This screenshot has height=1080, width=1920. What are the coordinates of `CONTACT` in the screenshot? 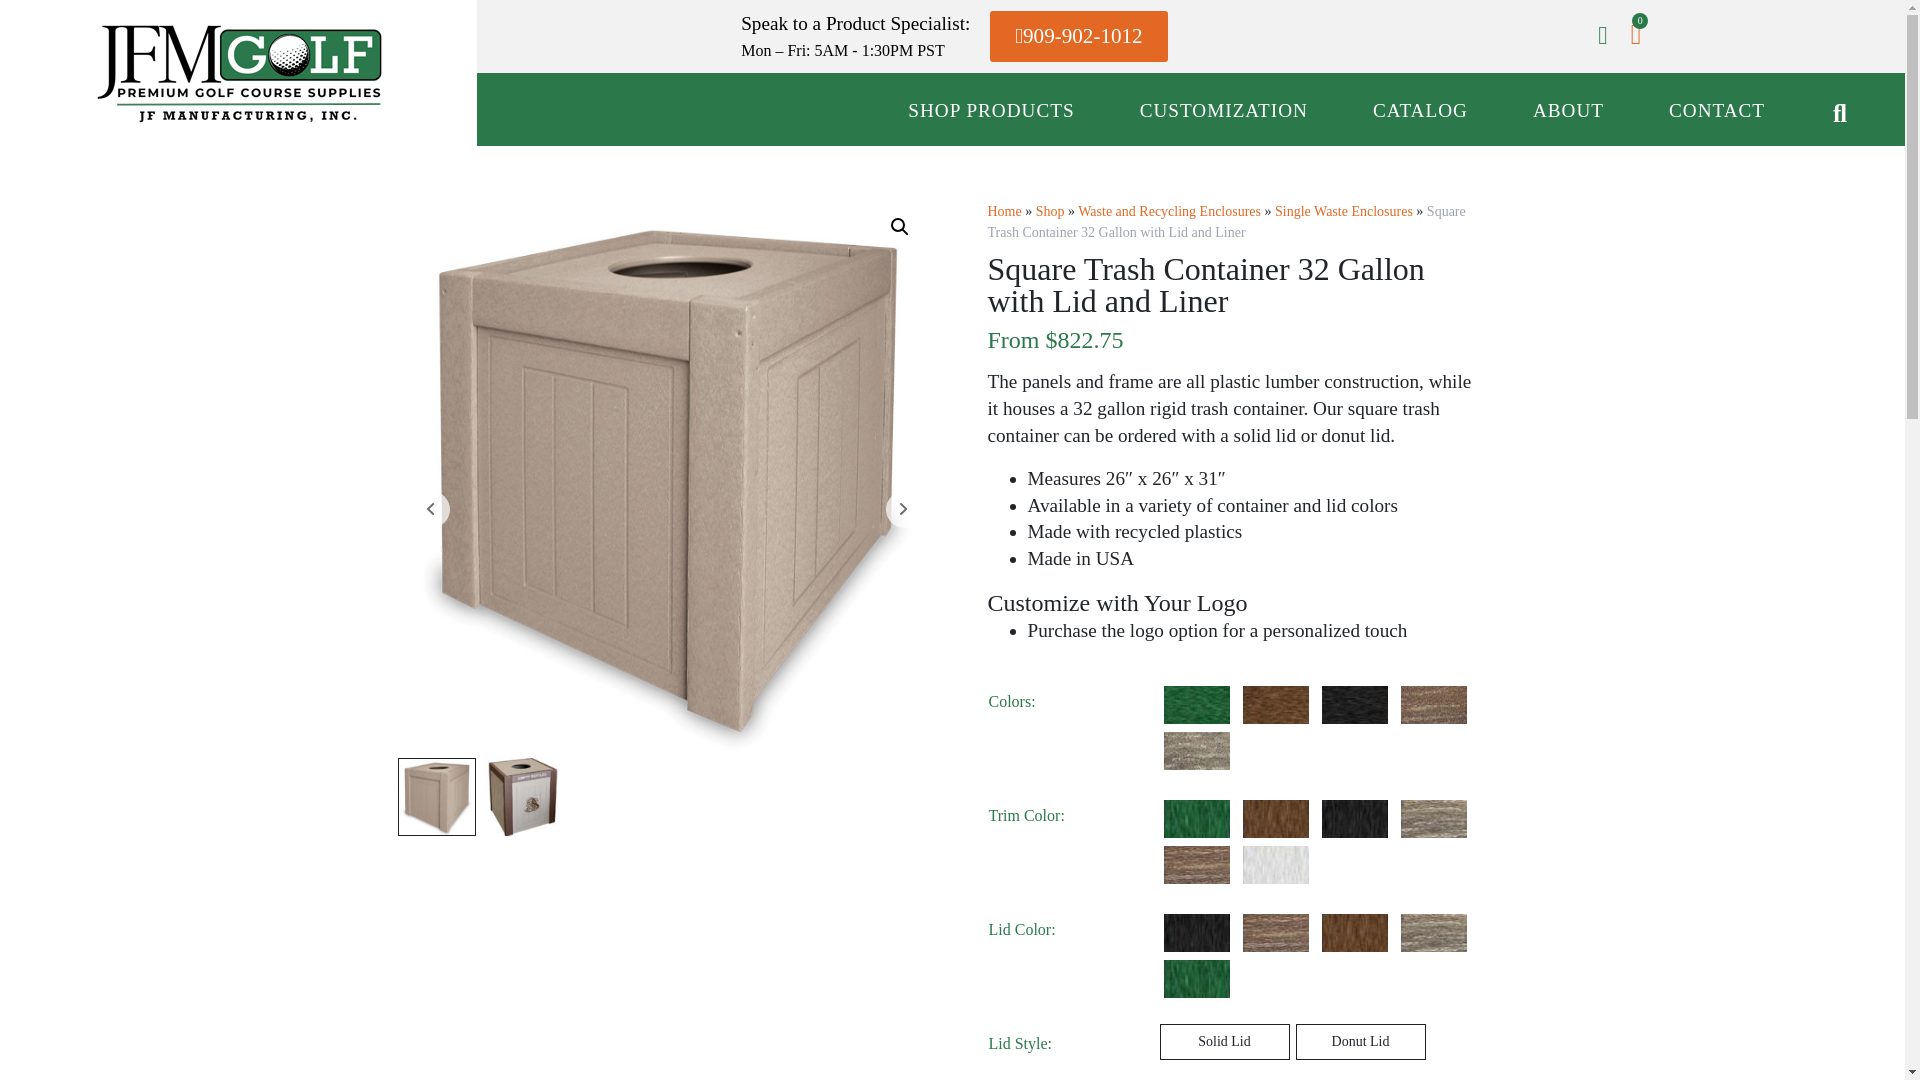 It's located at (1717, 110).